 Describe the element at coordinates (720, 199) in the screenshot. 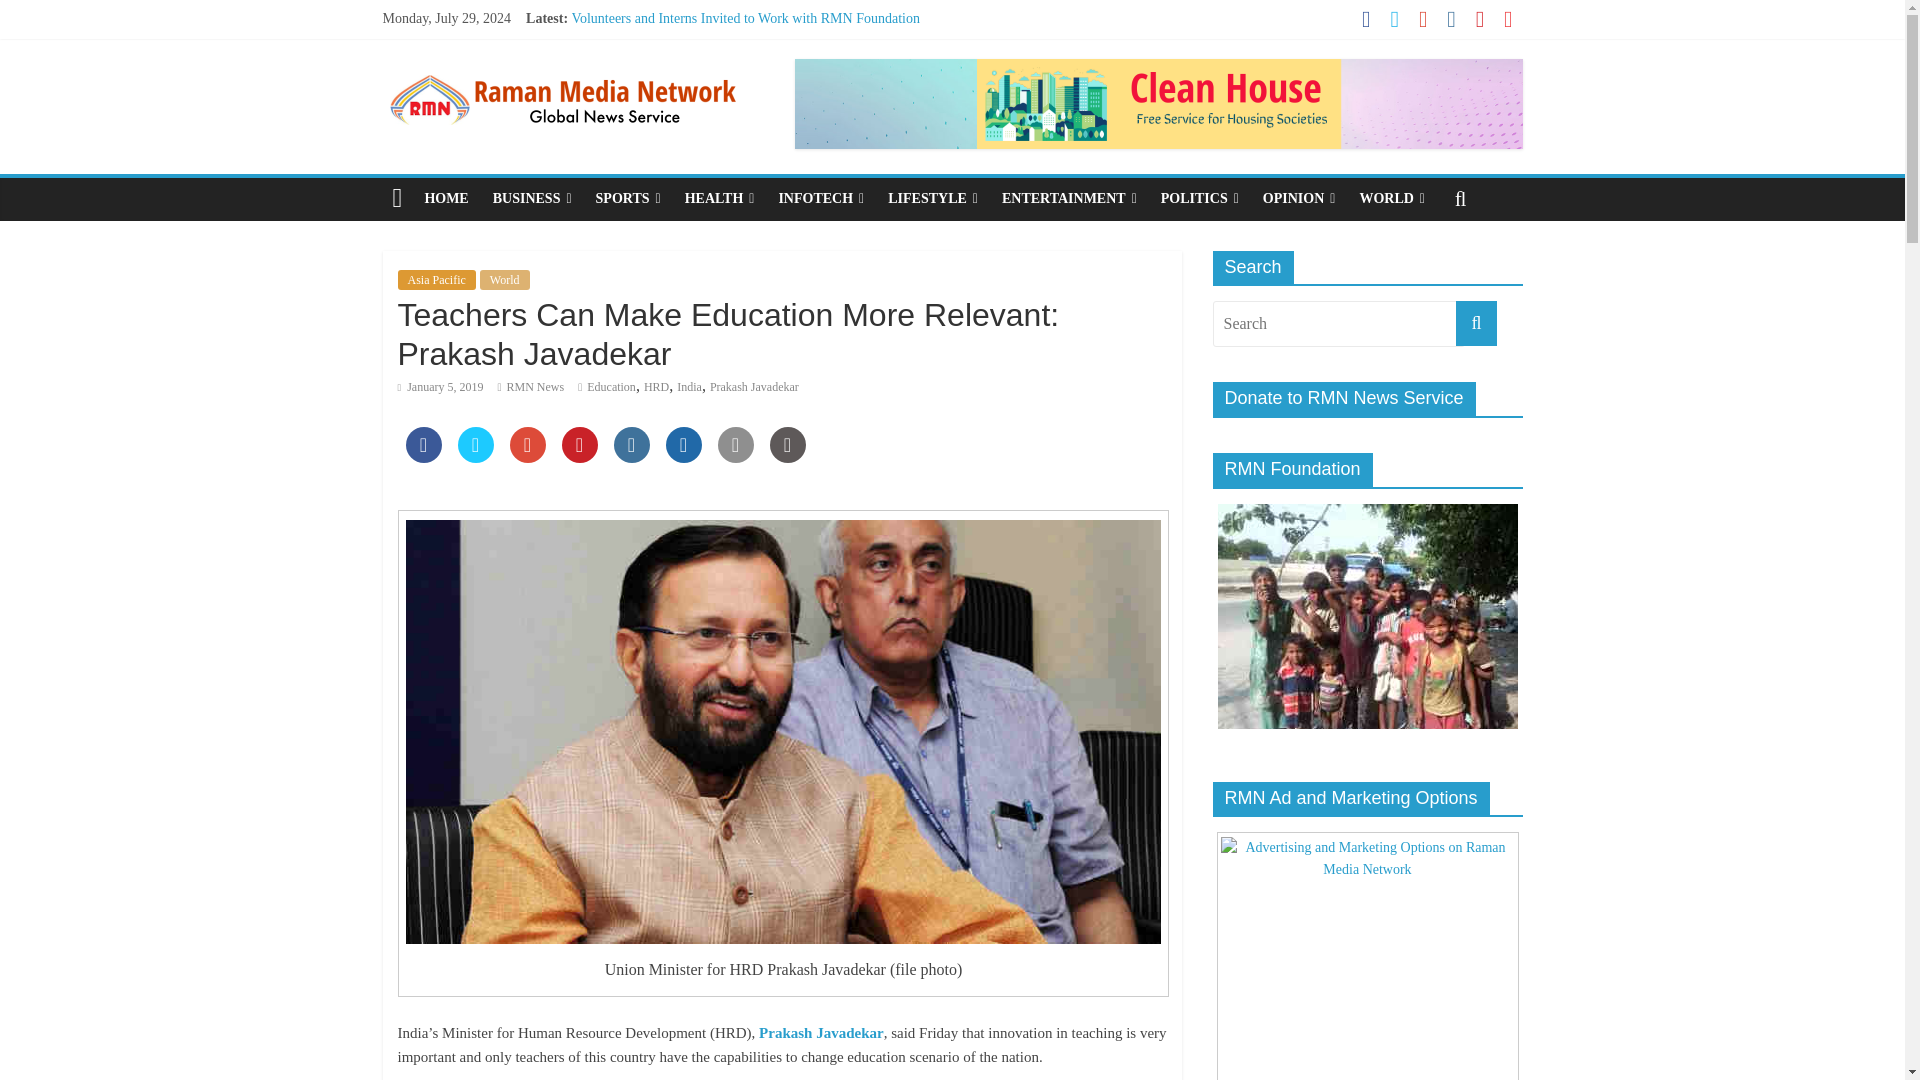

I see `HEALTH` at that location.